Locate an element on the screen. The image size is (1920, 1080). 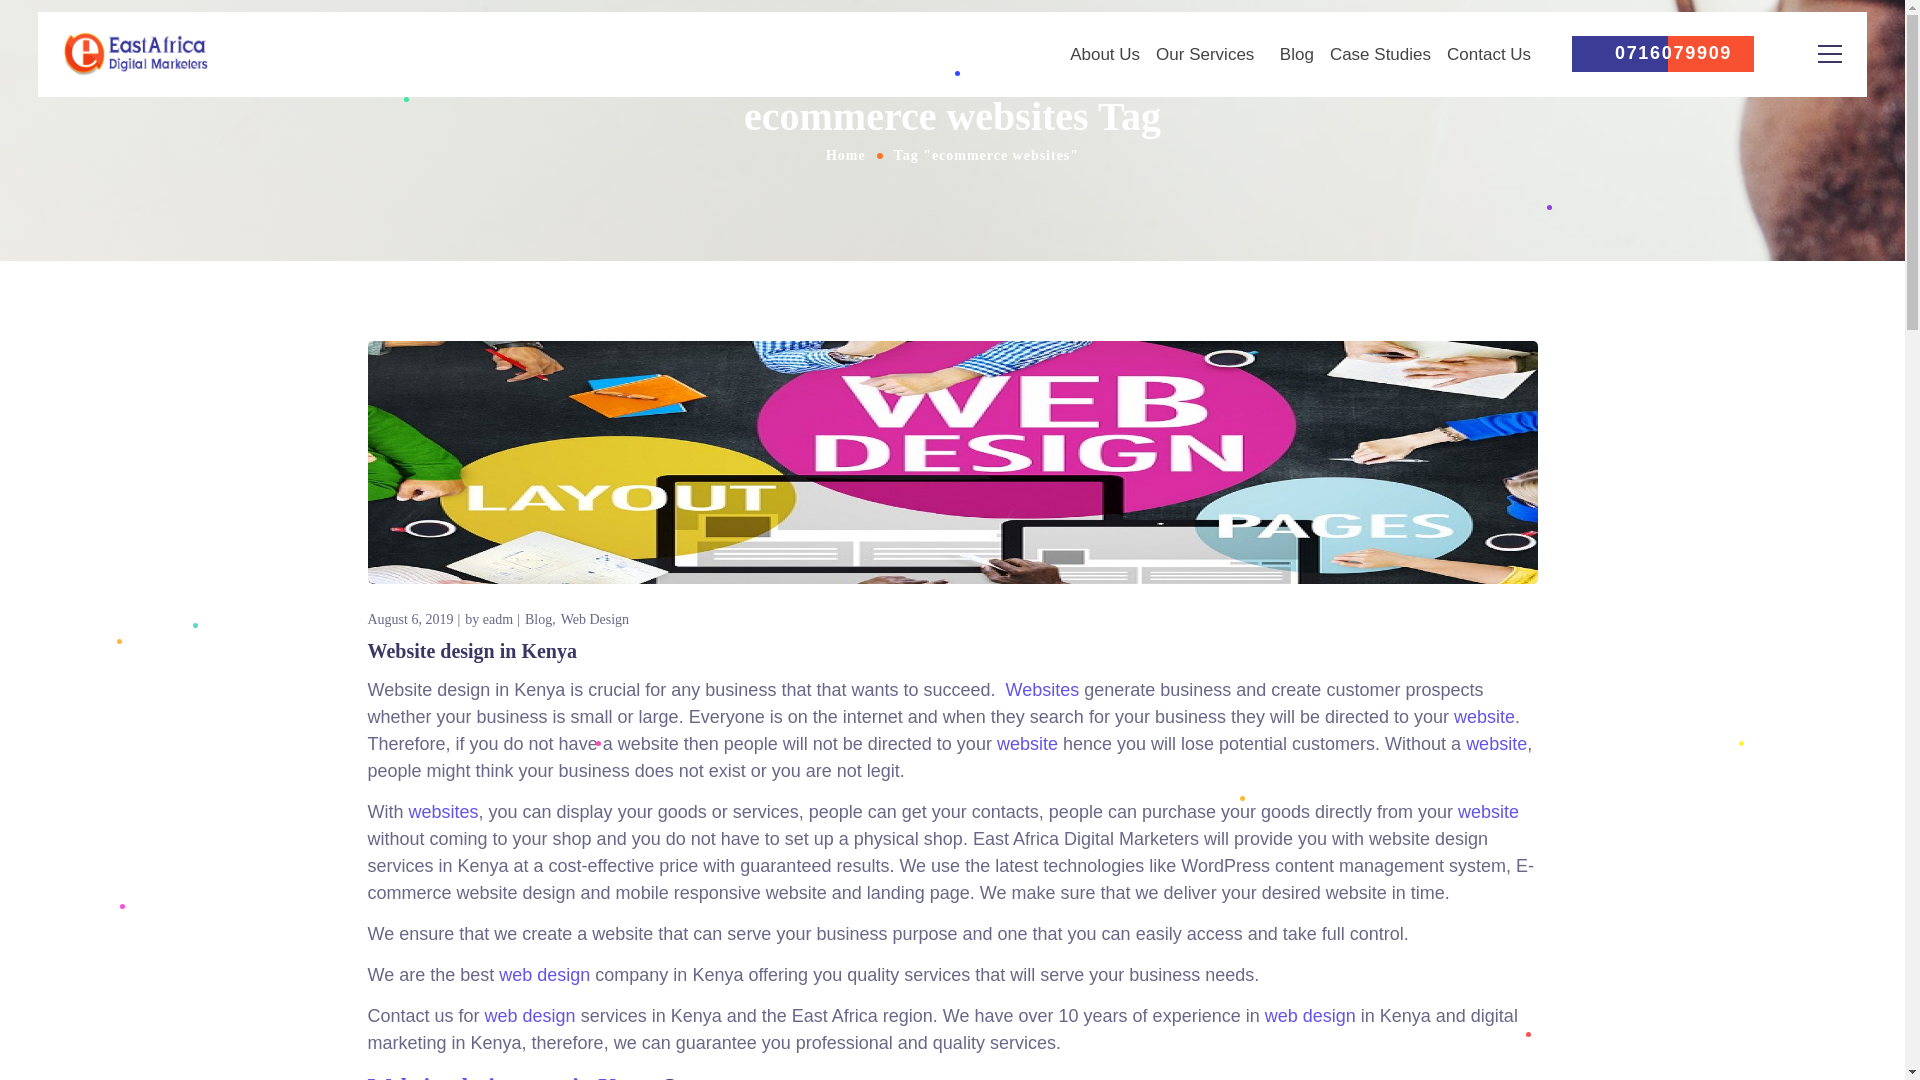
0716079909 is located at coordinates (1662, 53).